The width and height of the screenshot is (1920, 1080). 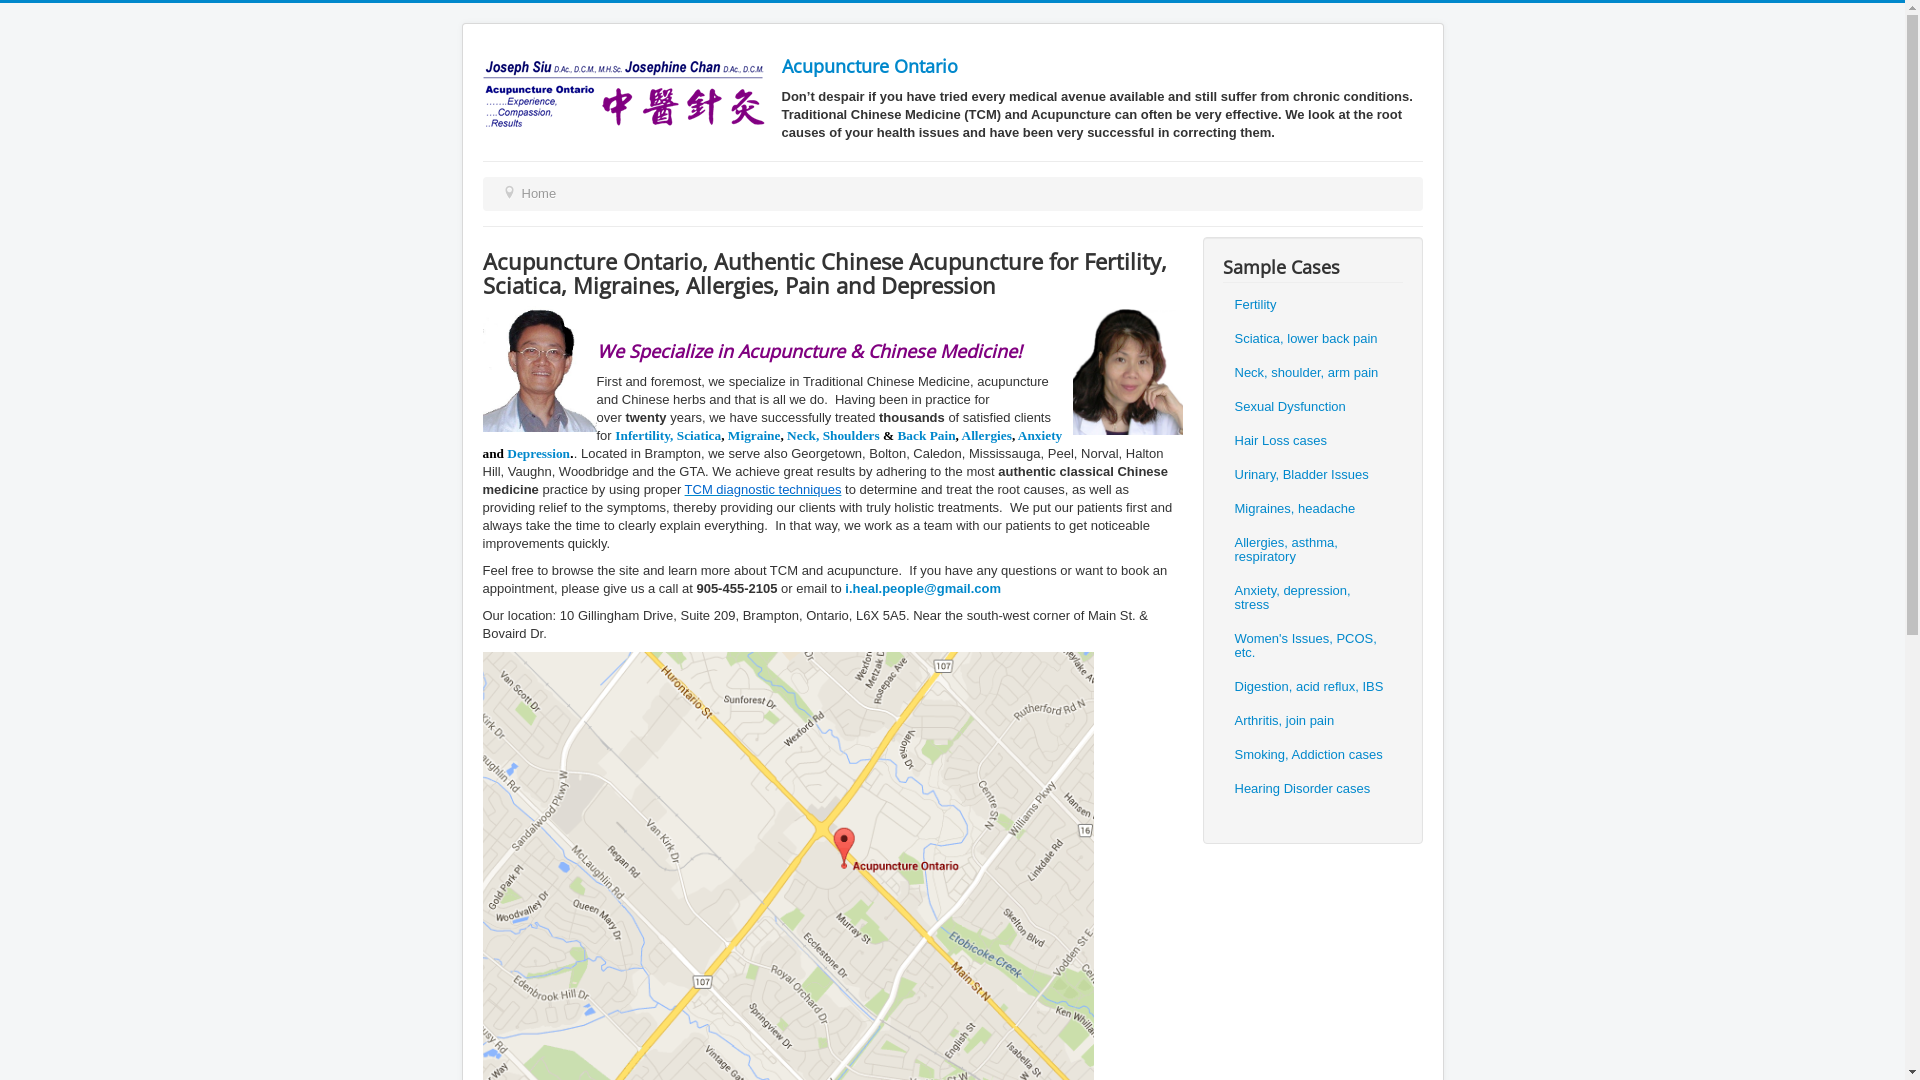 What do you see at coordinates (1284, 721) in the screenshot?
I see `Arthritis, join pain` at bounding box center [1284, 721].